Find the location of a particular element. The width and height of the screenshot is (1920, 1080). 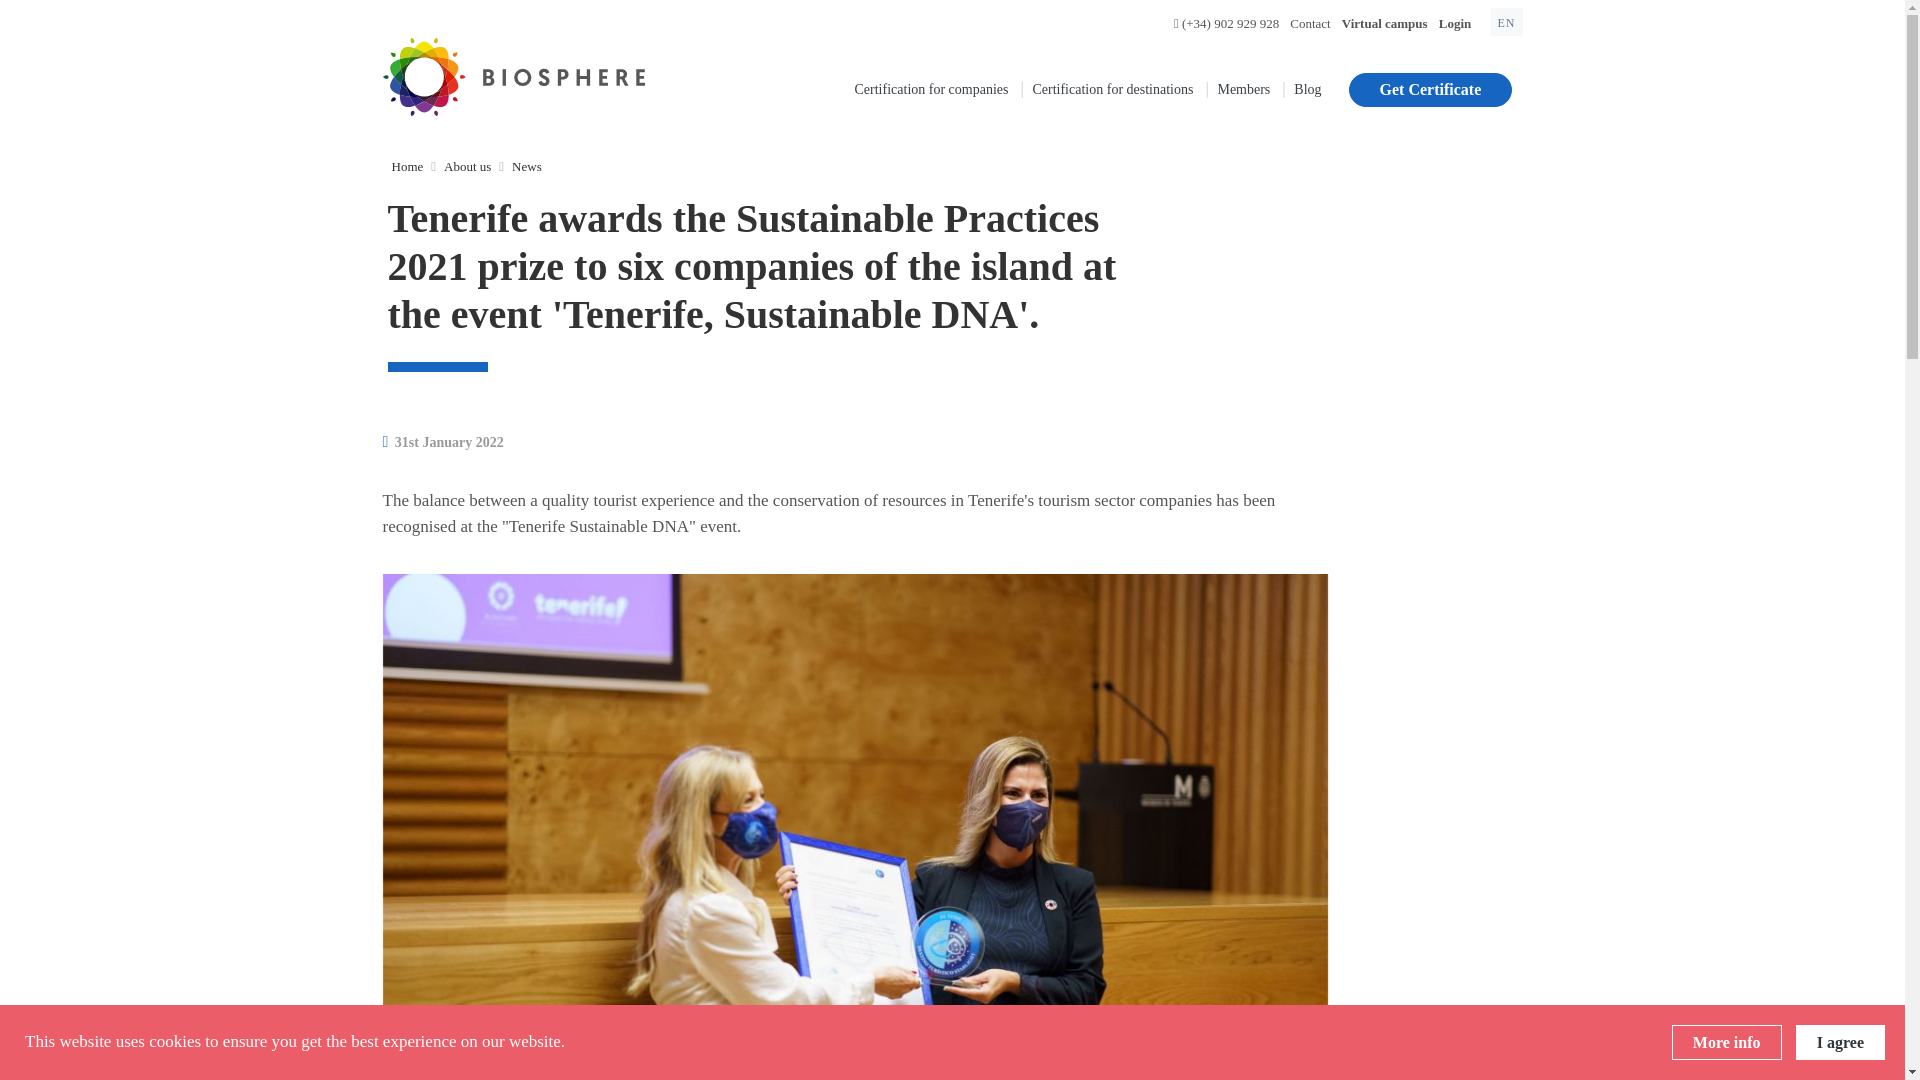

Login is located at coordinates (1455, 24).